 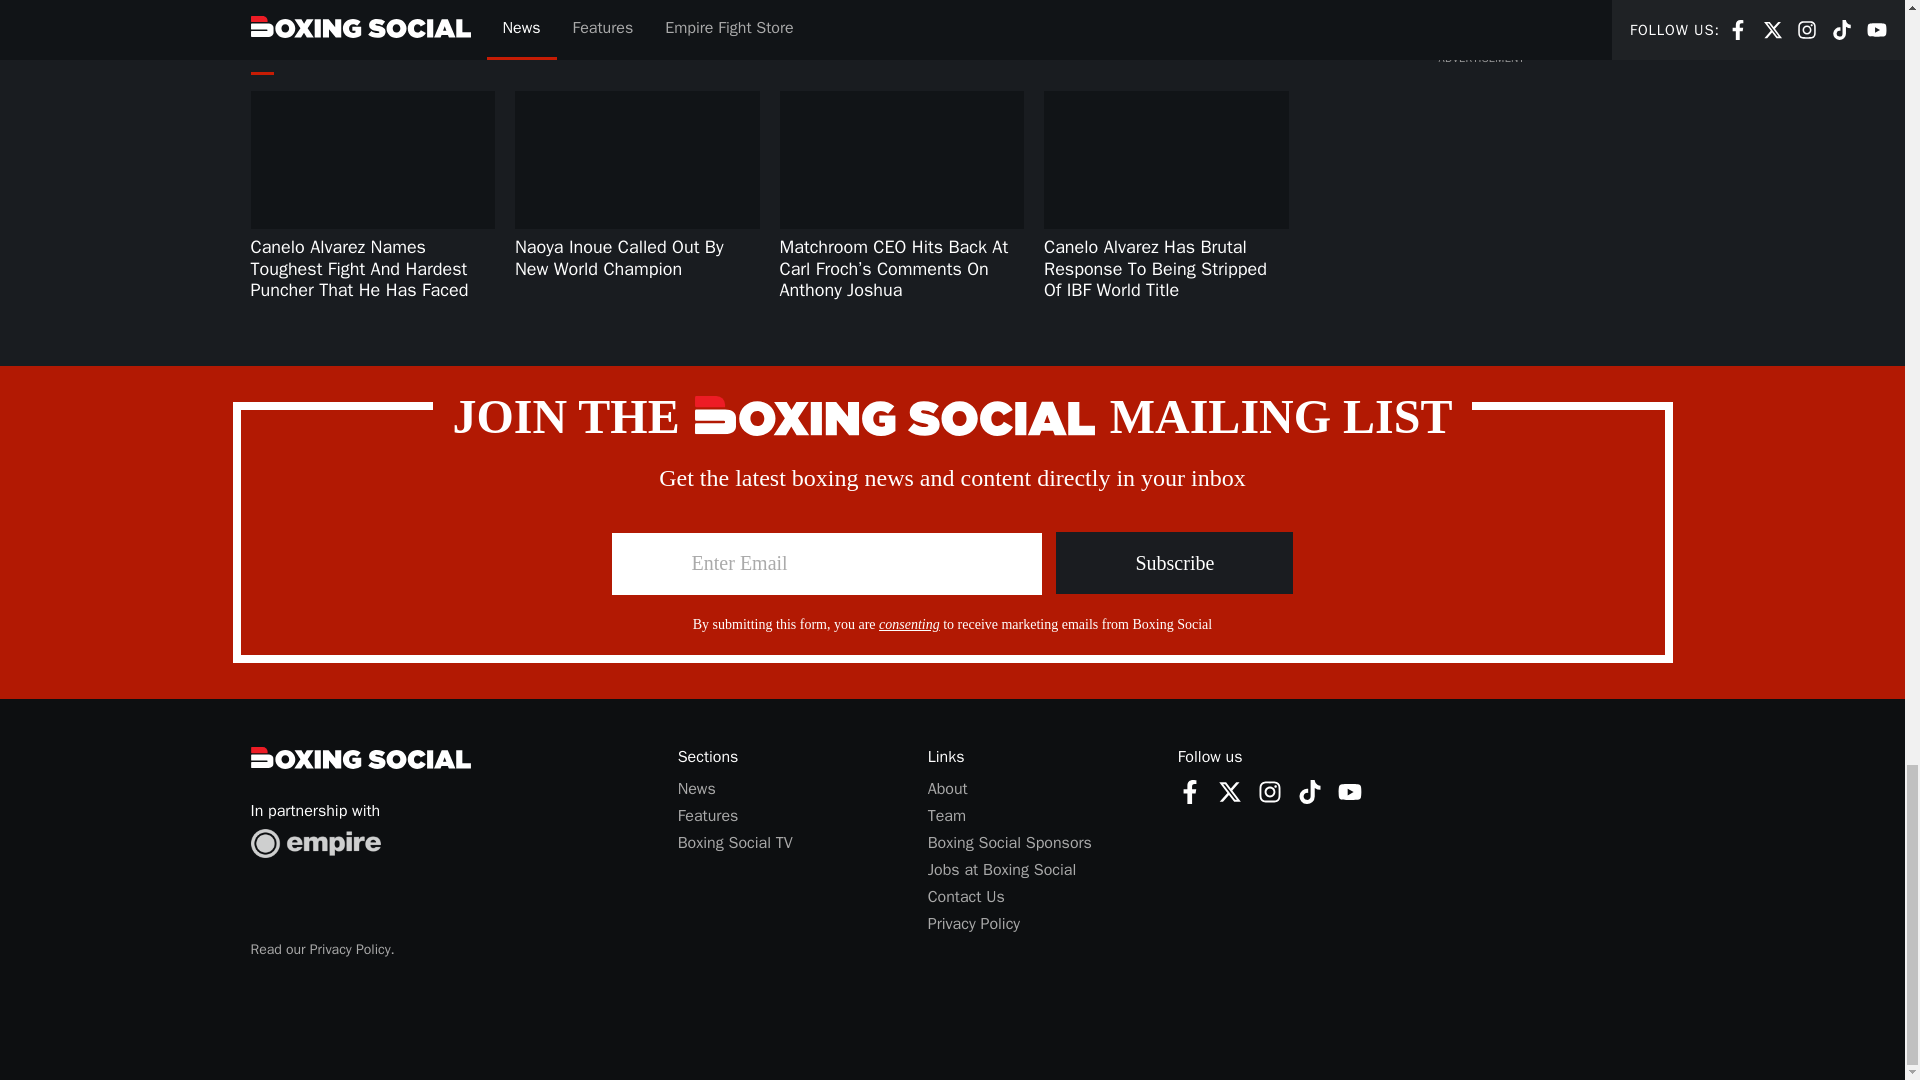 I want to click on Privacy Policy, so click(x=973, y=924).